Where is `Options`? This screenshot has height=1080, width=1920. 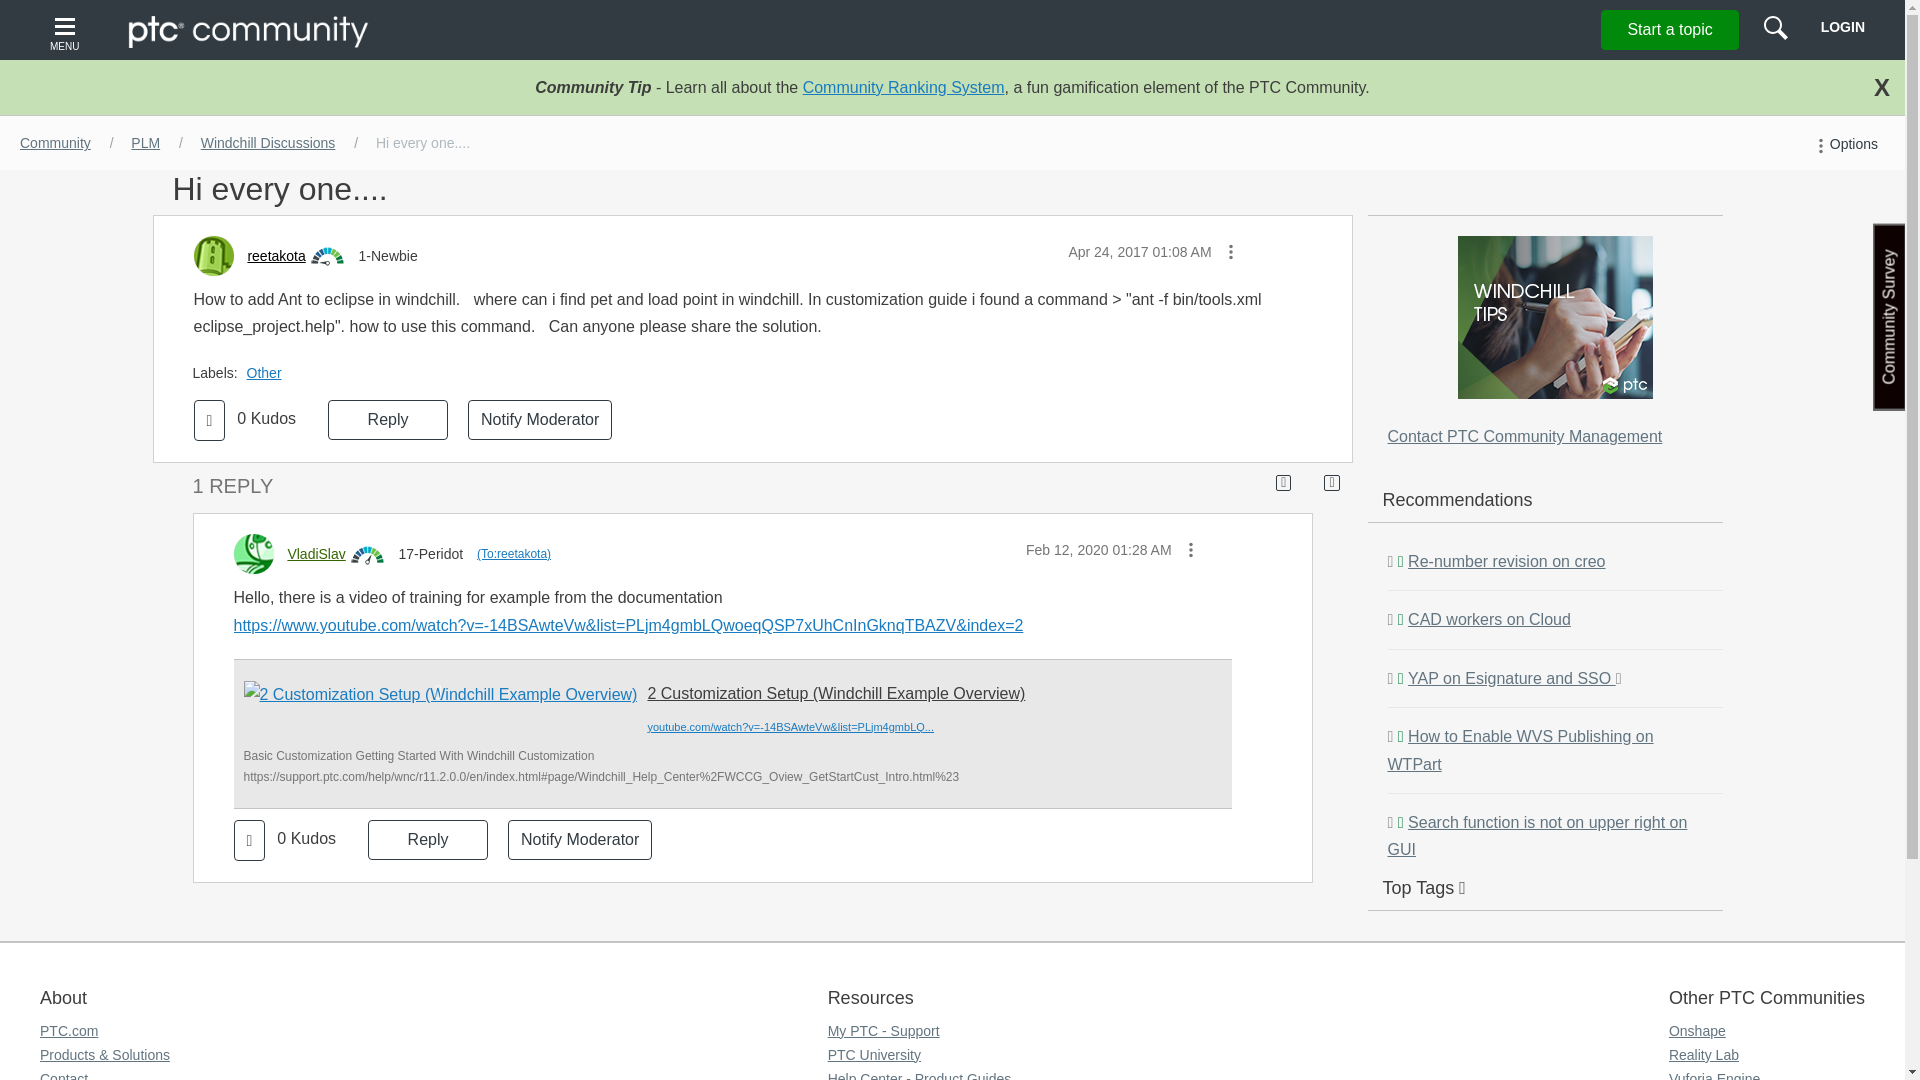
Options is located at coordinates (1844, 144).